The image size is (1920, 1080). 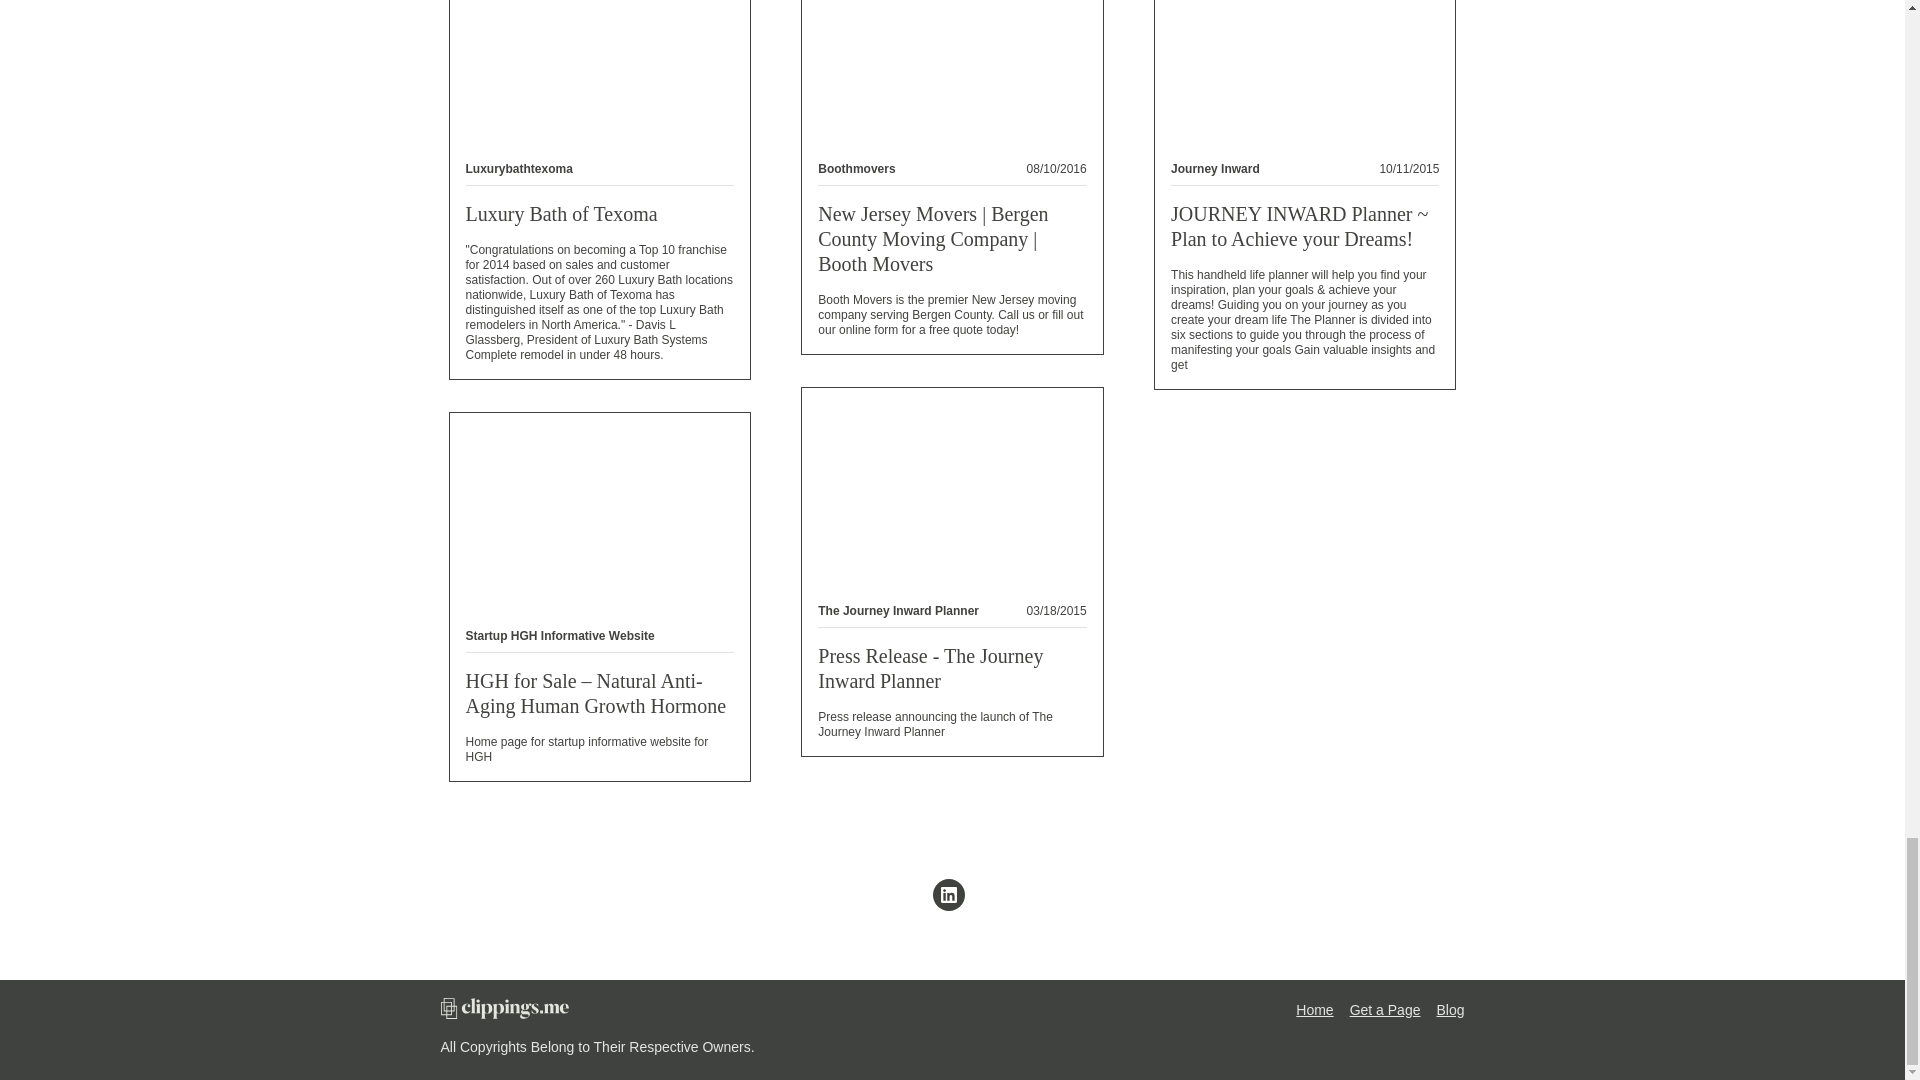 What do you see at coordinates (1314, 1010) in the screenshot?
I see `Clippings.me` at bounding box center [1314, 1010].